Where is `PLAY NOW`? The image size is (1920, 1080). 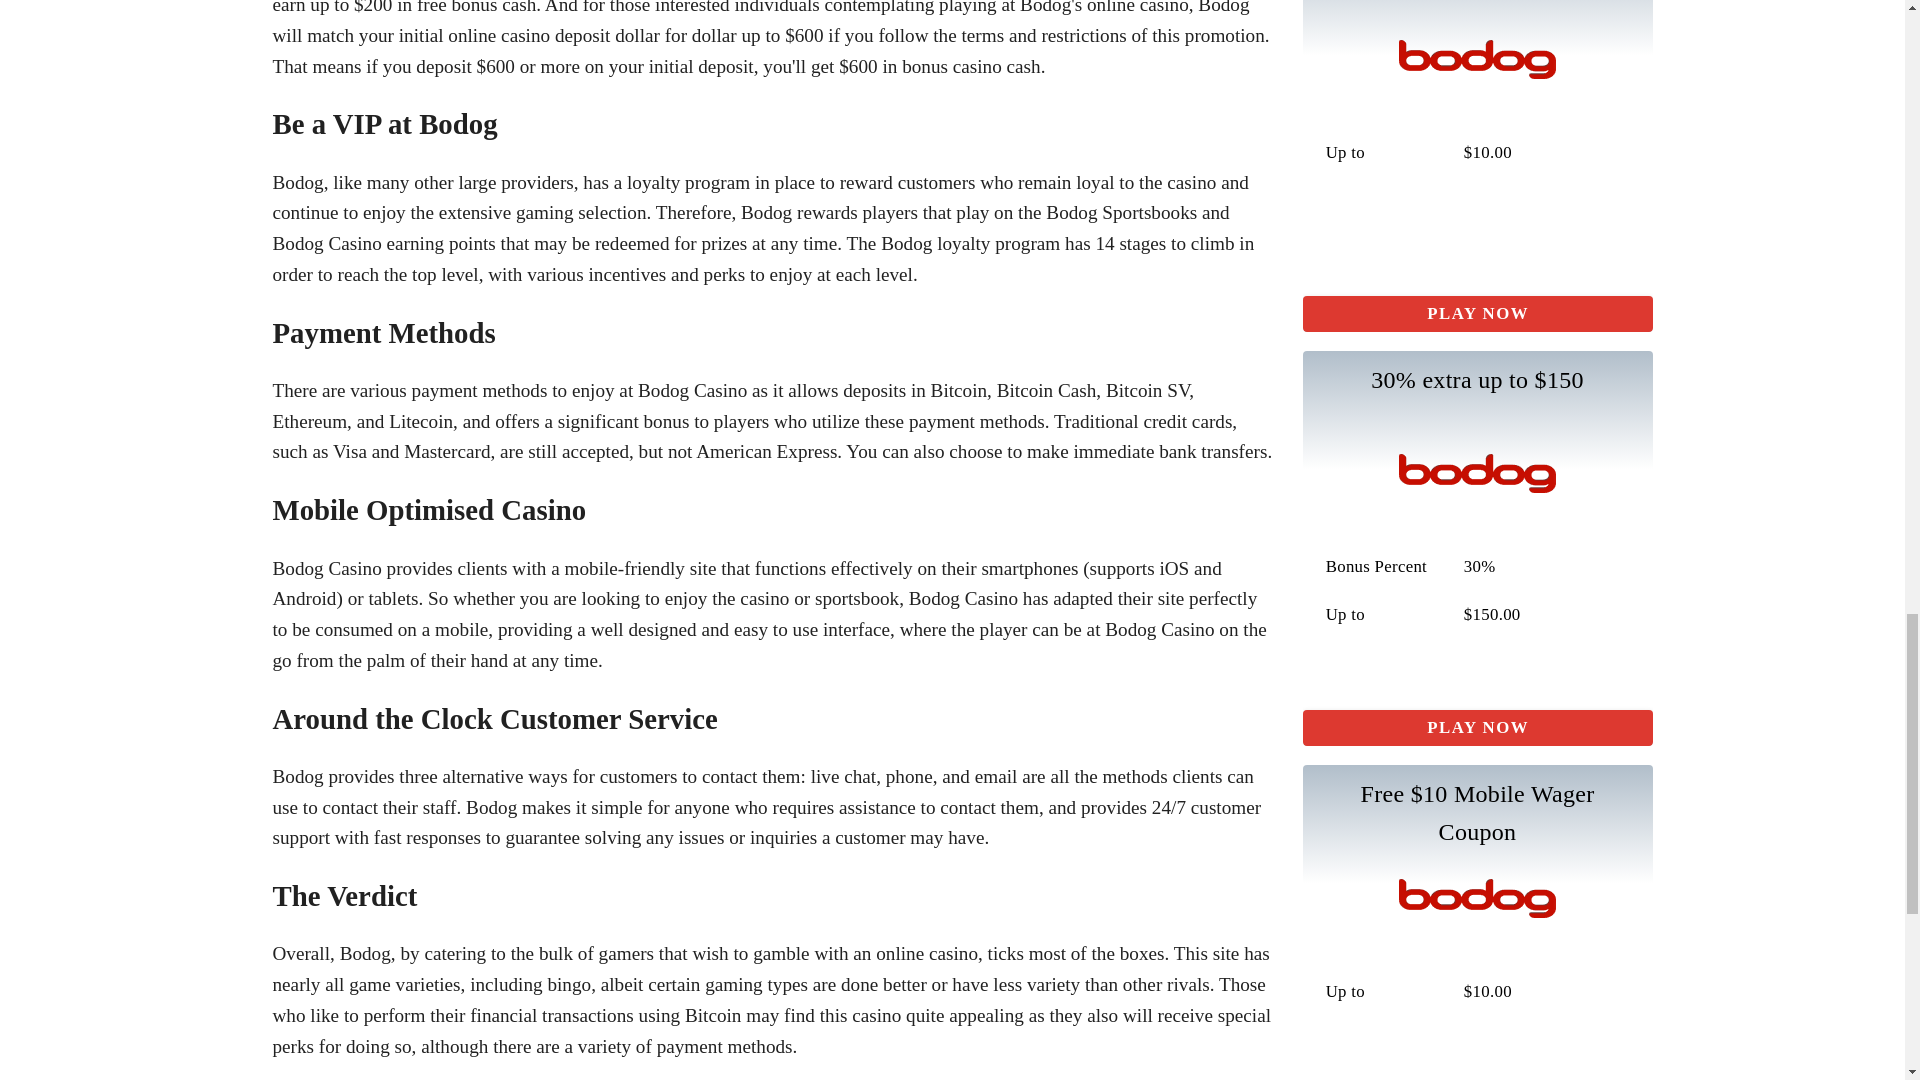
PLAY NOW is located at coordinates (1476, 728).